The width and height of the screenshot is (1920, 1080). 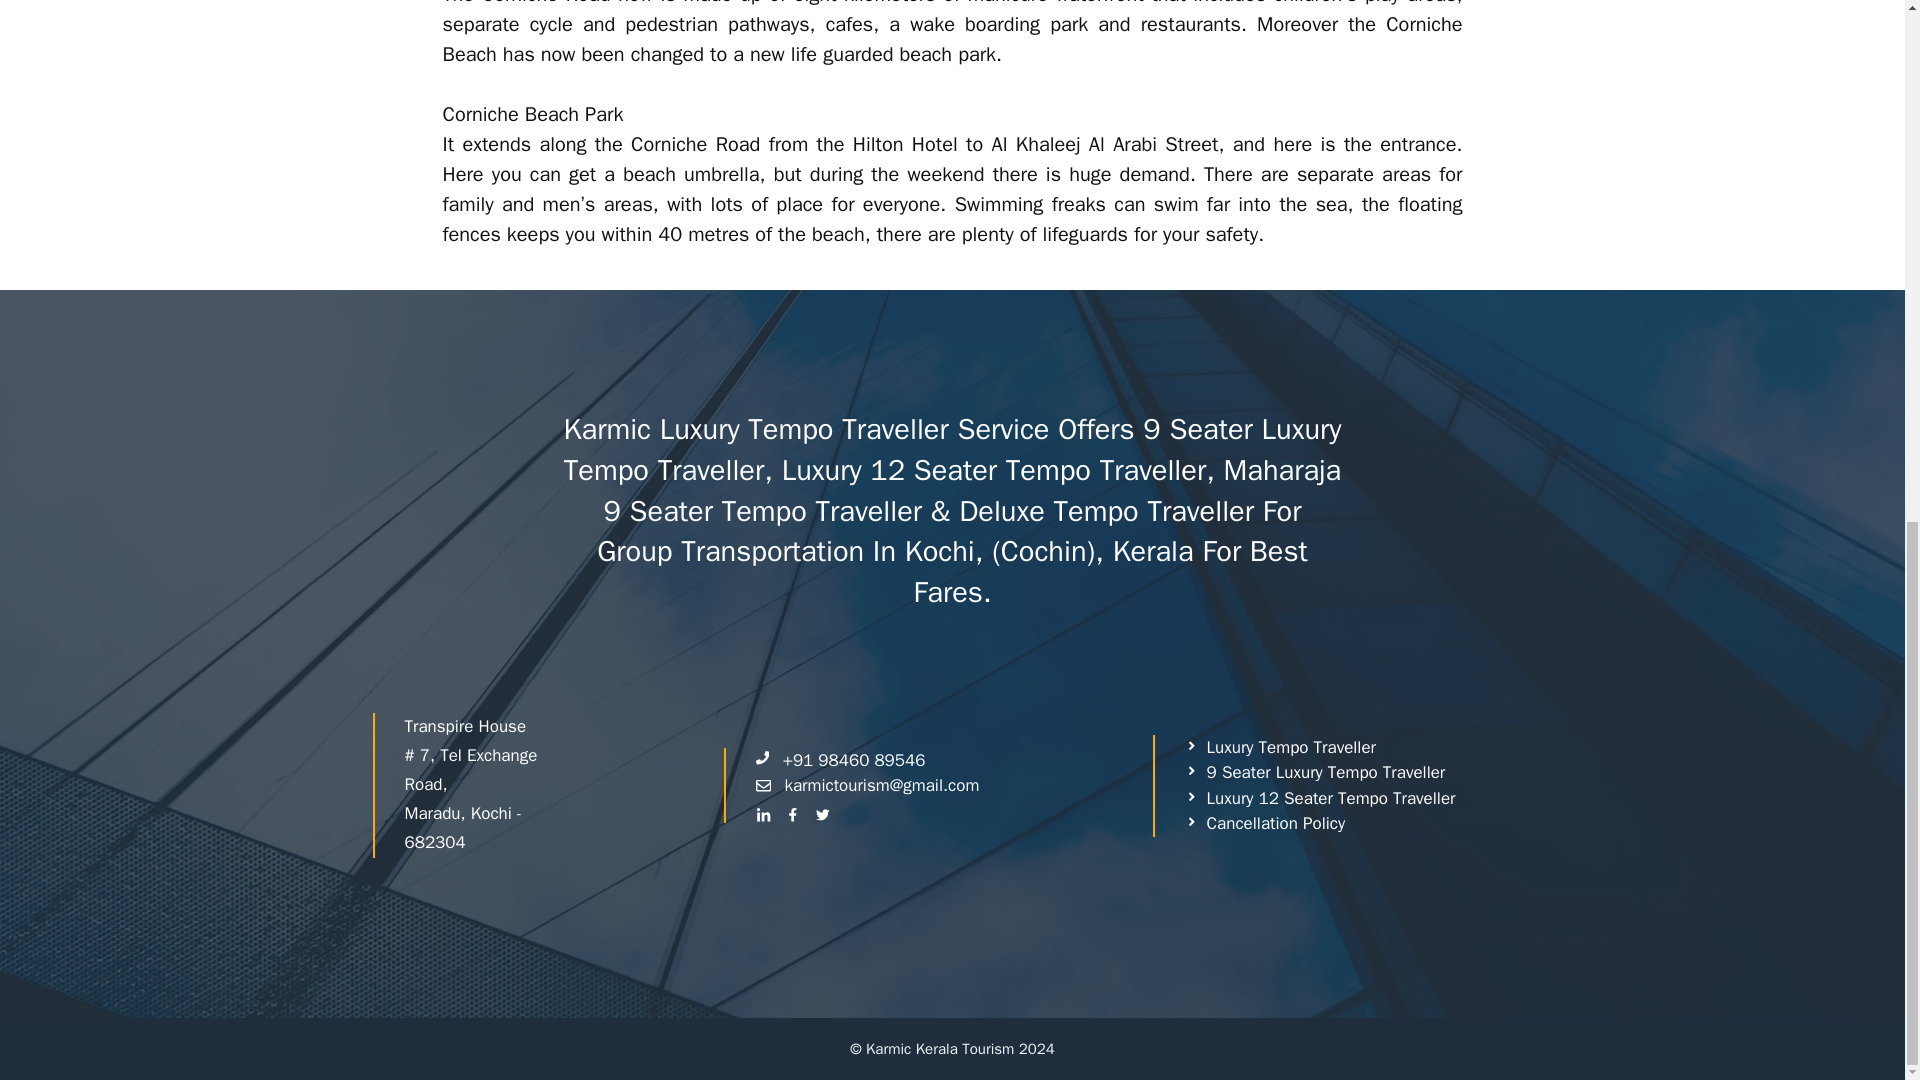 What do you see at coordinates (1320, 799) in the screenshot?
I see `Luxury 12 Seater Tempo Traveller` at bounding box center [1320, 799].